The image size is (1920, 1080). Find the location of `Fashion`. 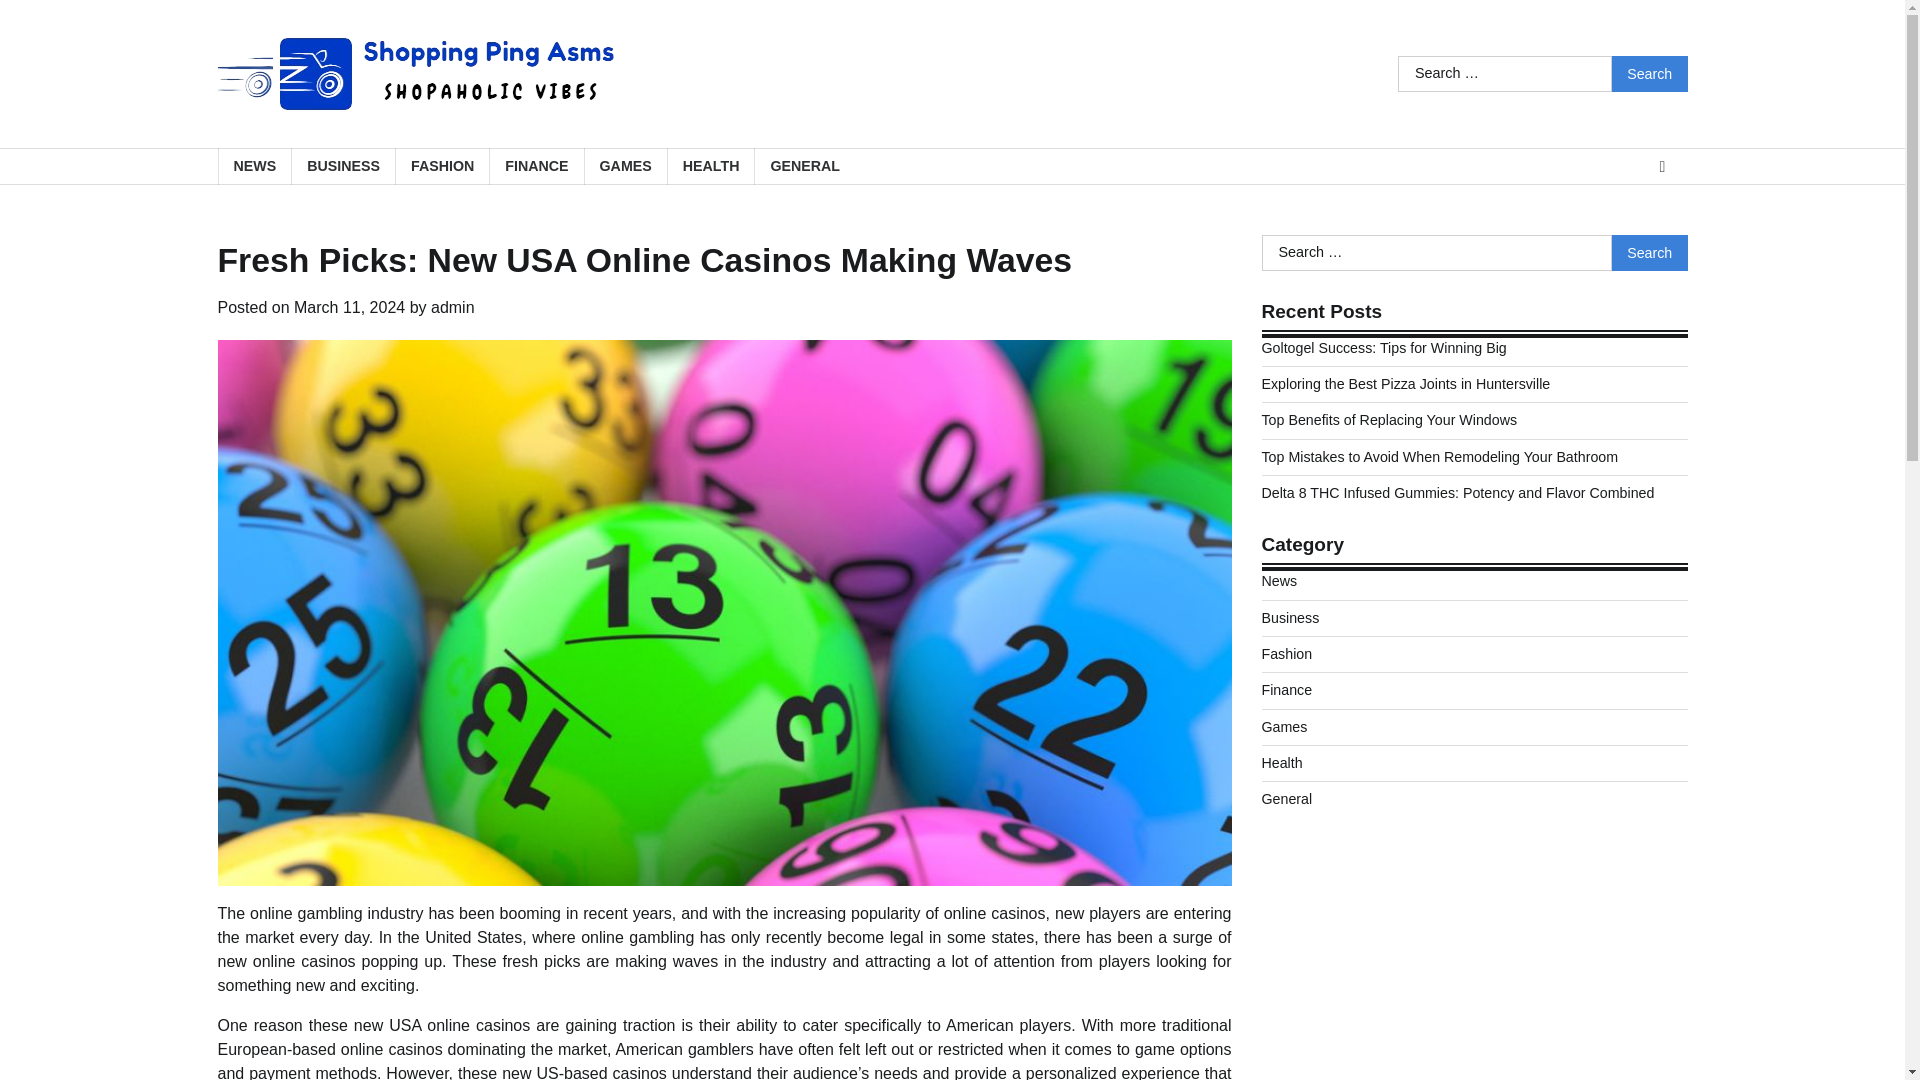

Fashion is located at coordinates (1287, 654).